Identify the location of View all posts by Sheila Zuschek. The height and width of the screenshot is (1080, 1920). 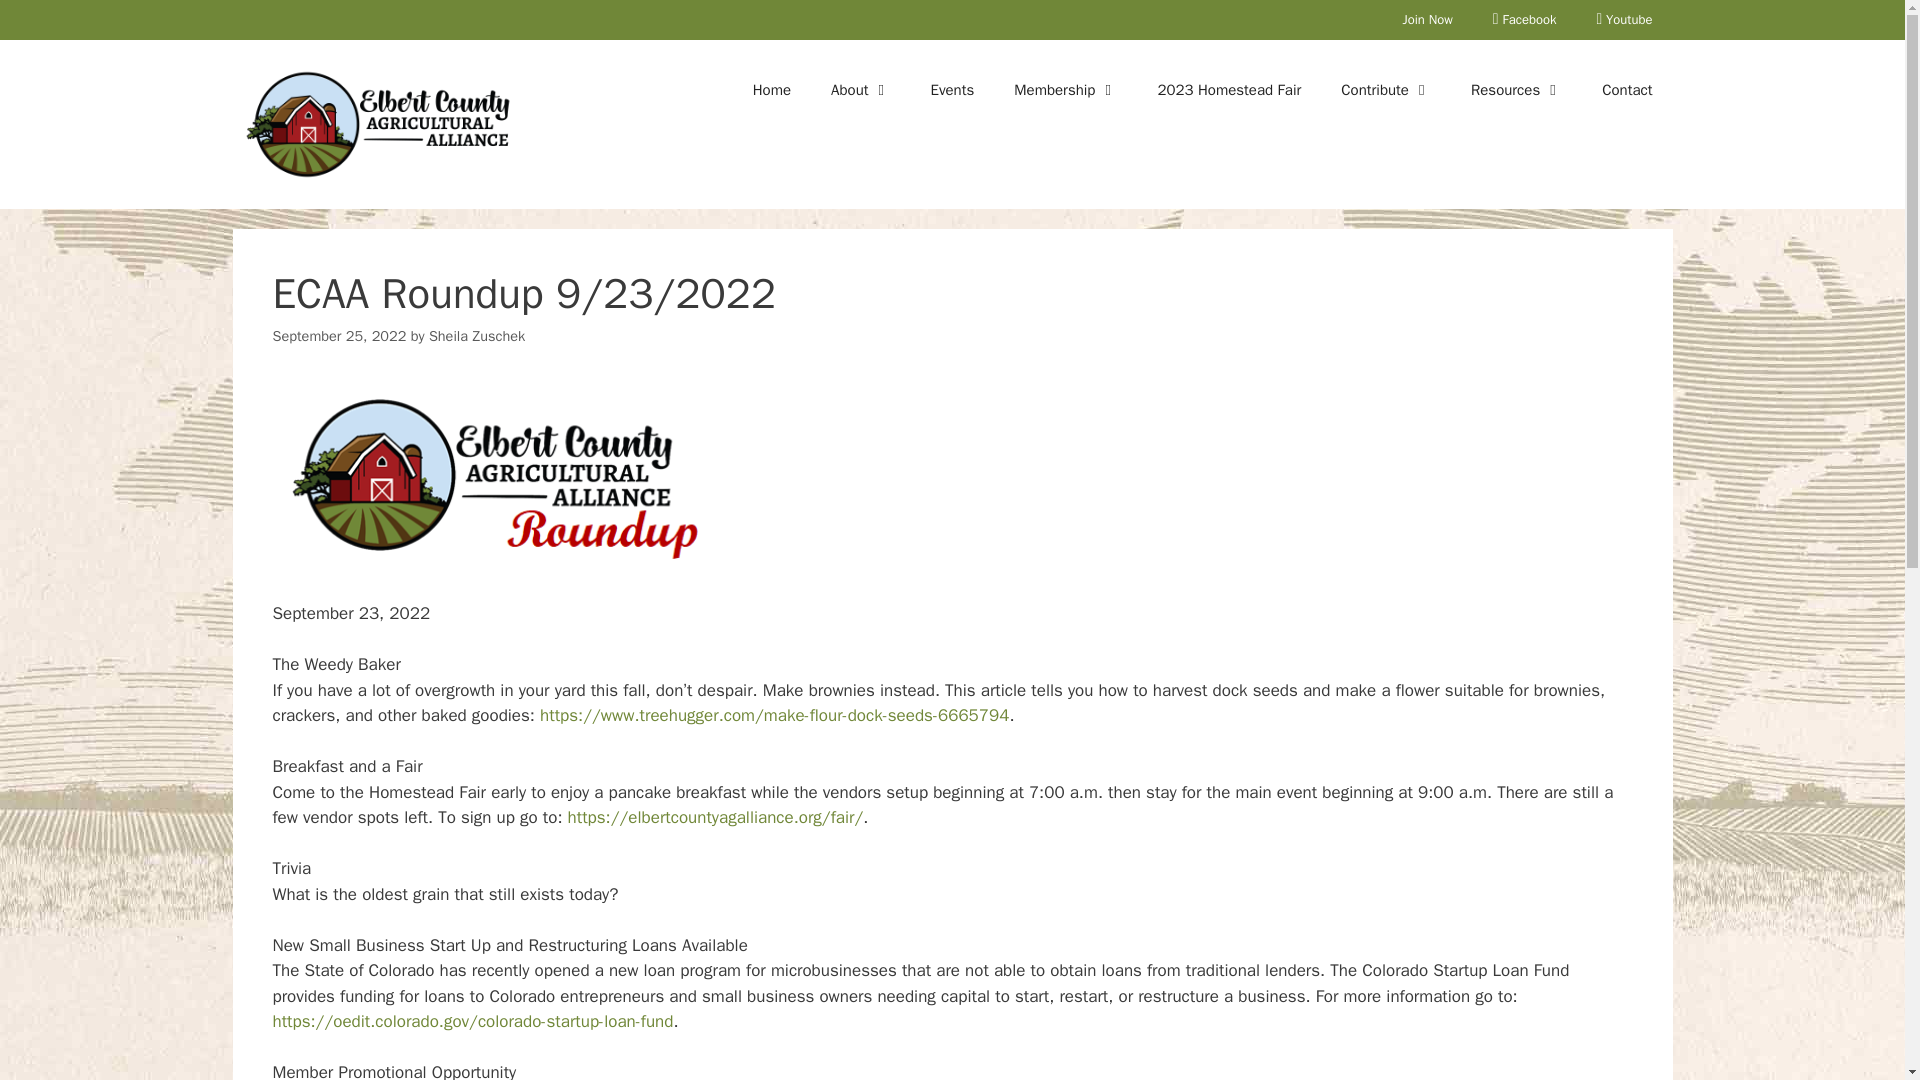
(476, 336).